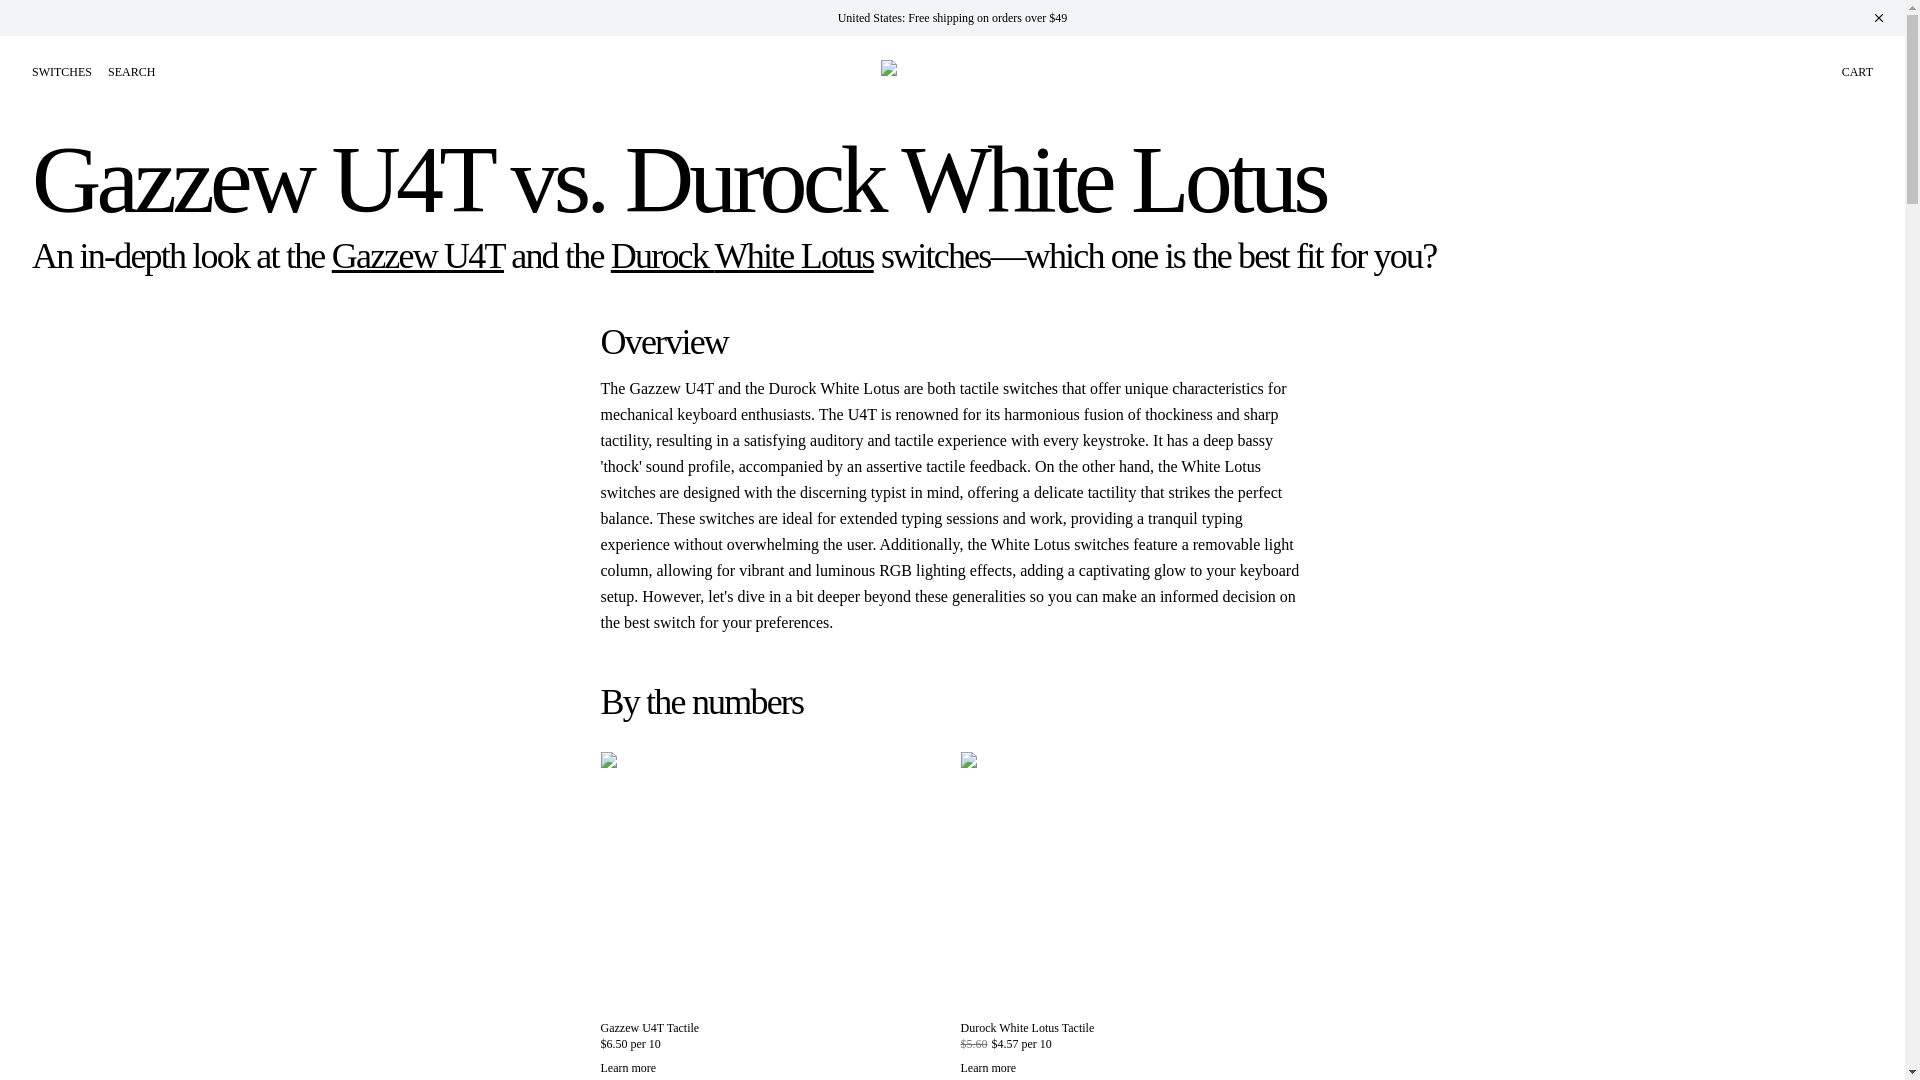 This screenshot has width=1920, height=1080. What do you see at coordinates (62, 71) in the screenshot?
I see `SWITCHES` at bounding box center [62, 71].